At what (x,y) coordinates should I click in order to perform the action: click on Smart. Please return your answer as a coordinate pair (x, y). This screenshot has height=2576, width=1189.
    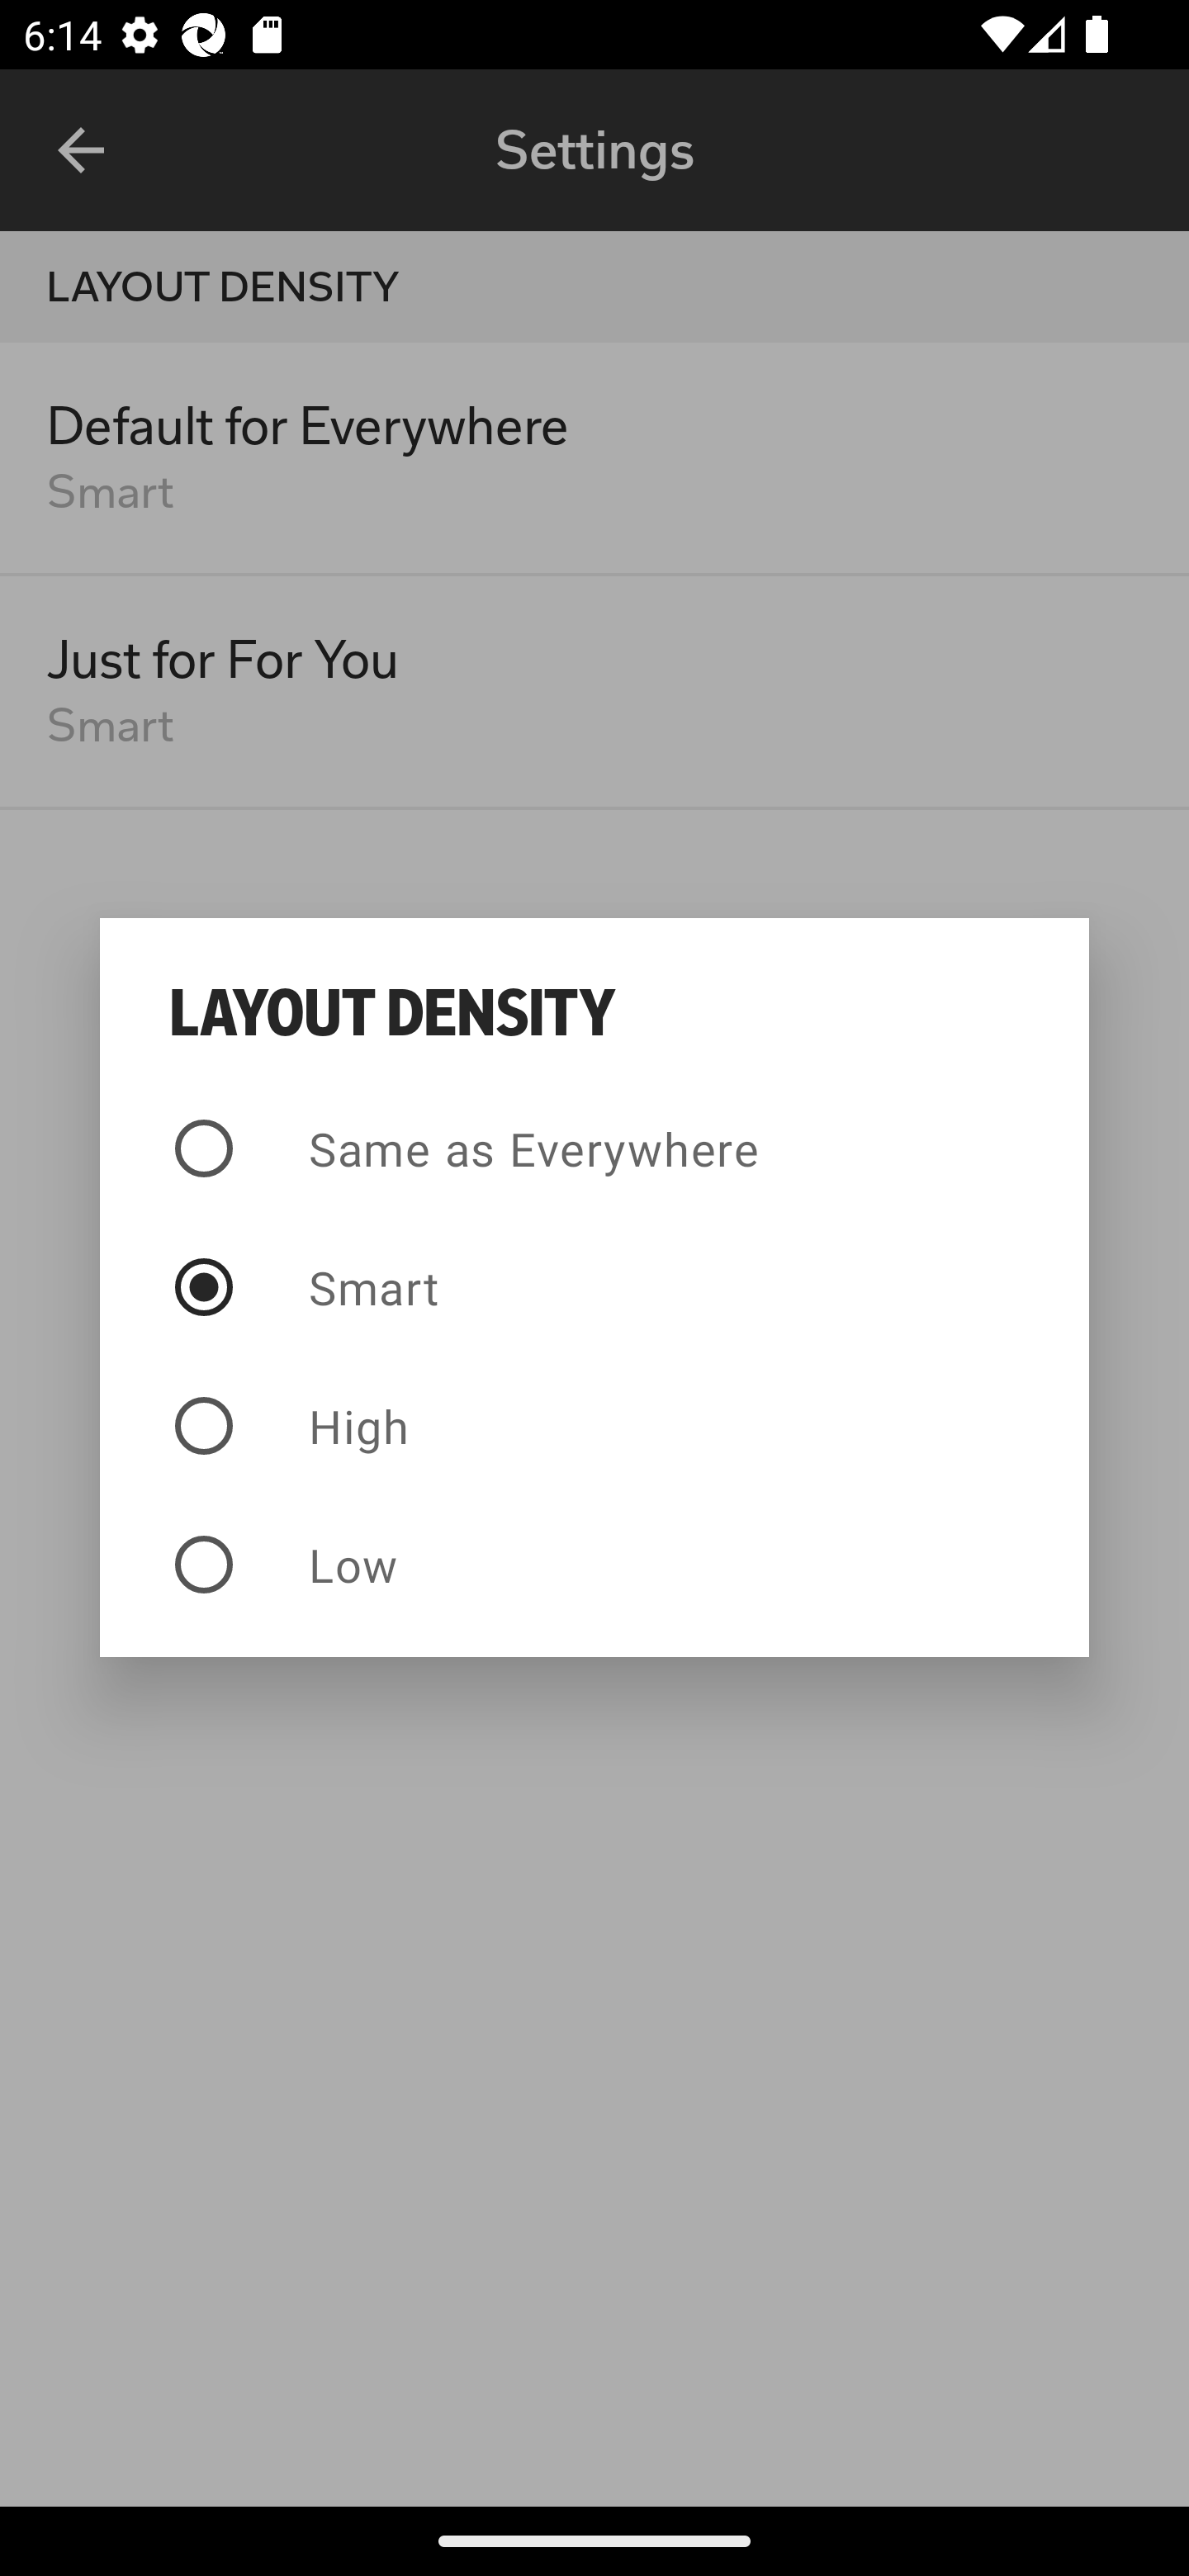
    Looking at the image, I should click on (594, 1288).